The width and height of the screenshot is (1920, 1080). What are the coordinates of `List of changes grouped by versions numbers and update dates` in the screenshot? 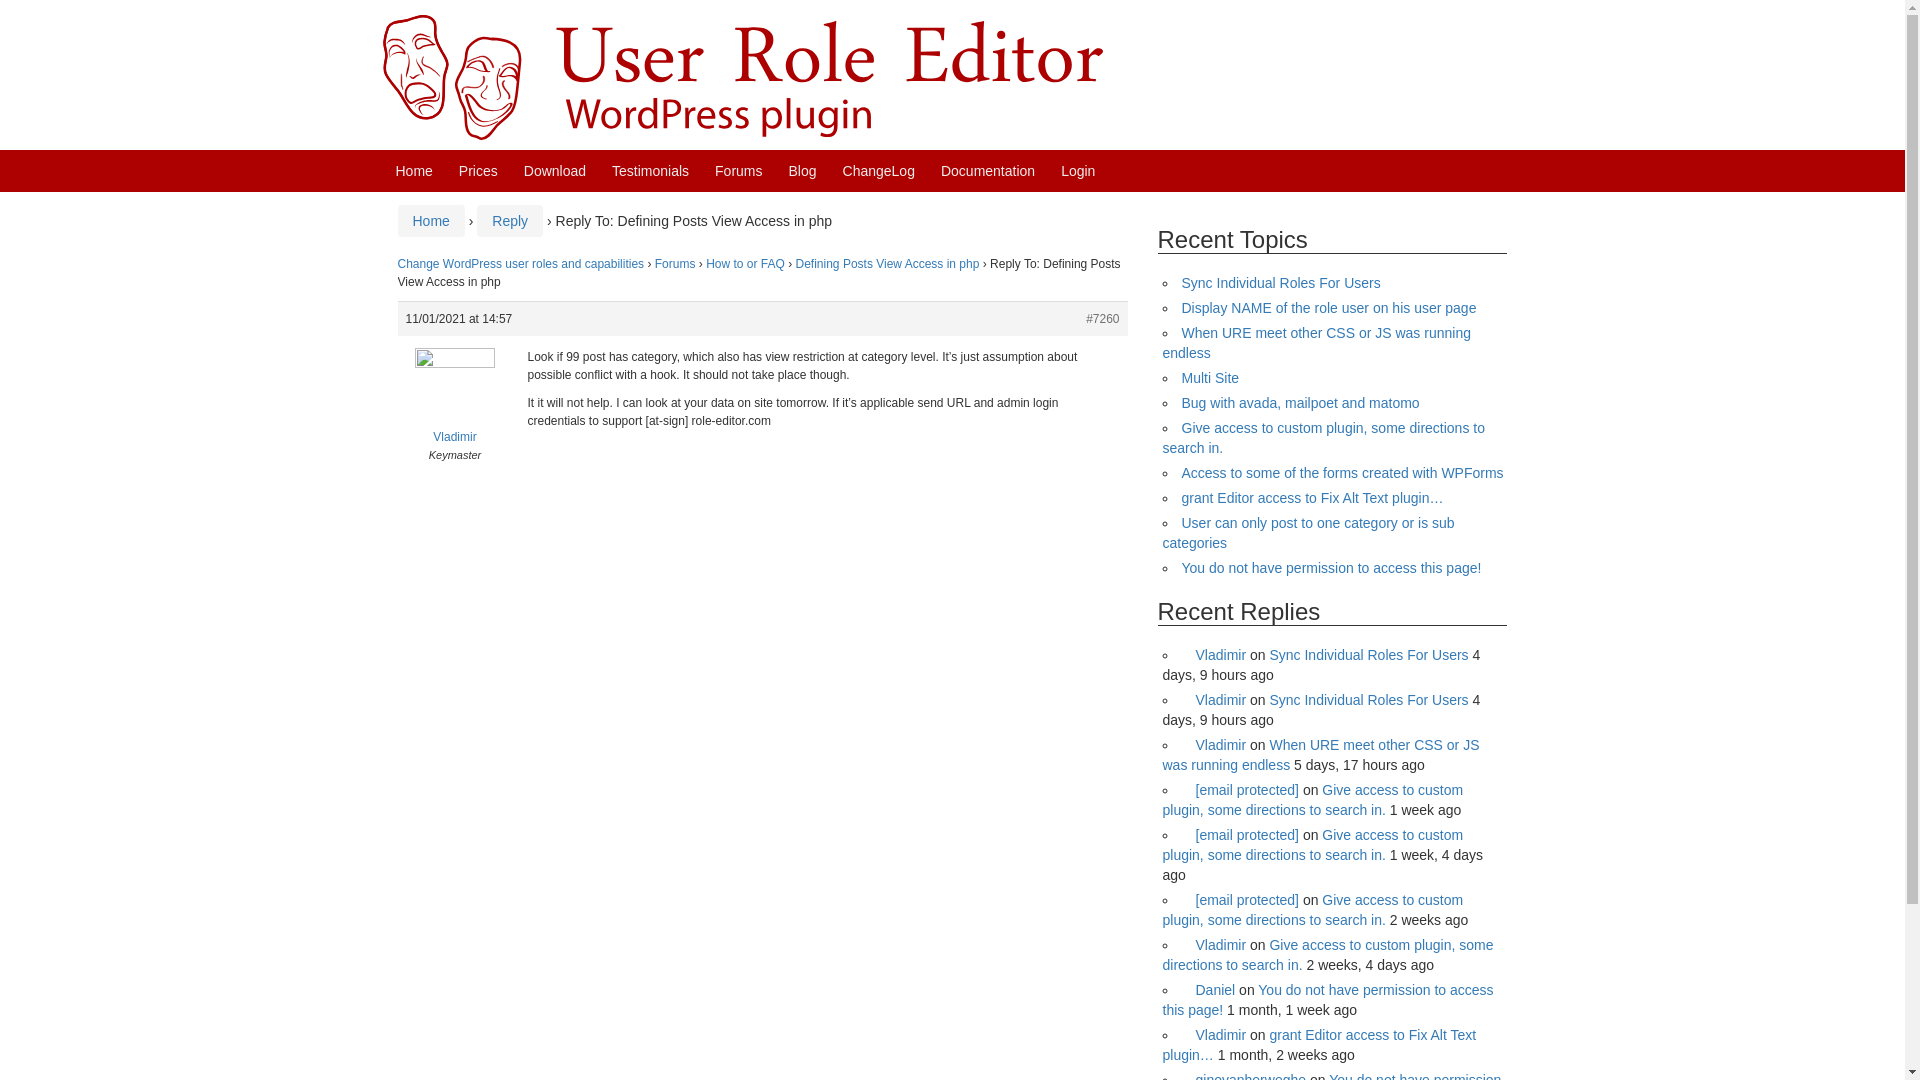 It's located at (878, 171).